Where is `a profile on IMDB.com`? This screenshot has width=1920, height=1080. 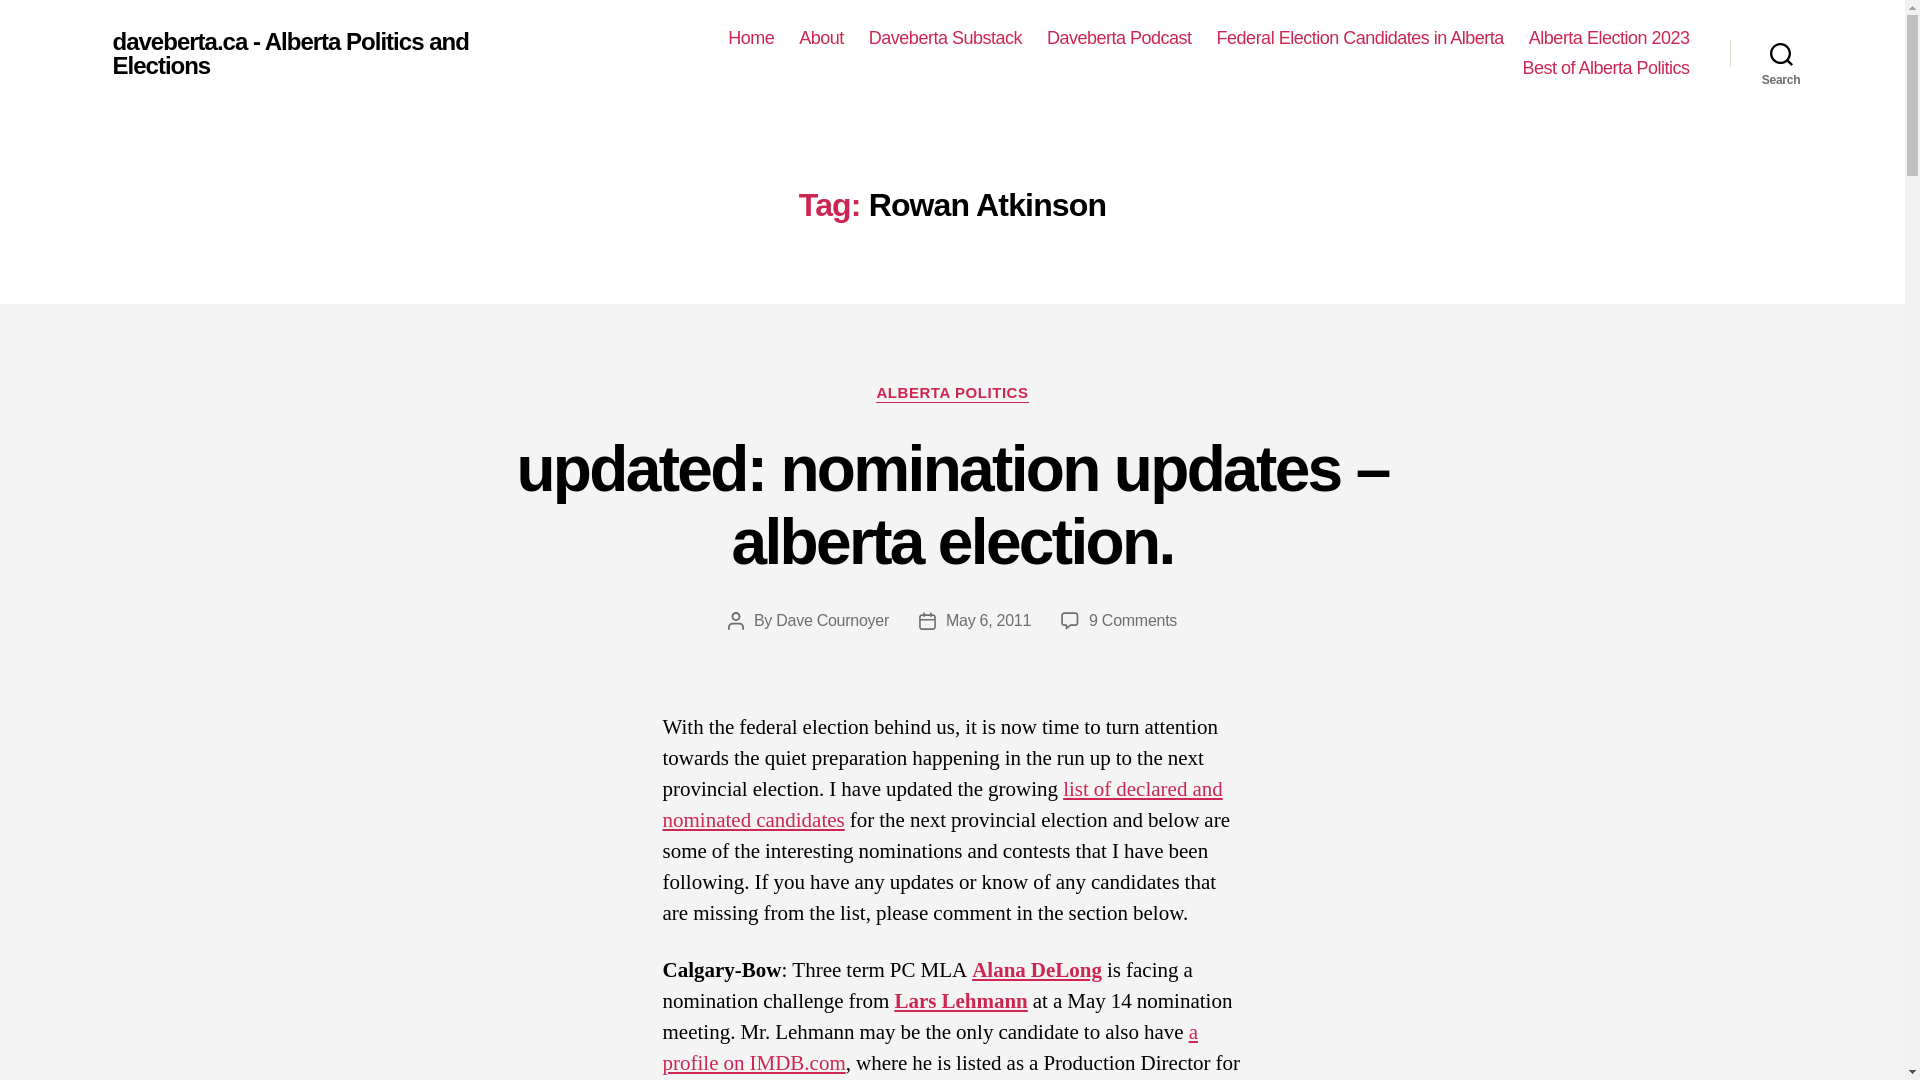
a profile on IMDB.com is located at coordinates (930, 1048).